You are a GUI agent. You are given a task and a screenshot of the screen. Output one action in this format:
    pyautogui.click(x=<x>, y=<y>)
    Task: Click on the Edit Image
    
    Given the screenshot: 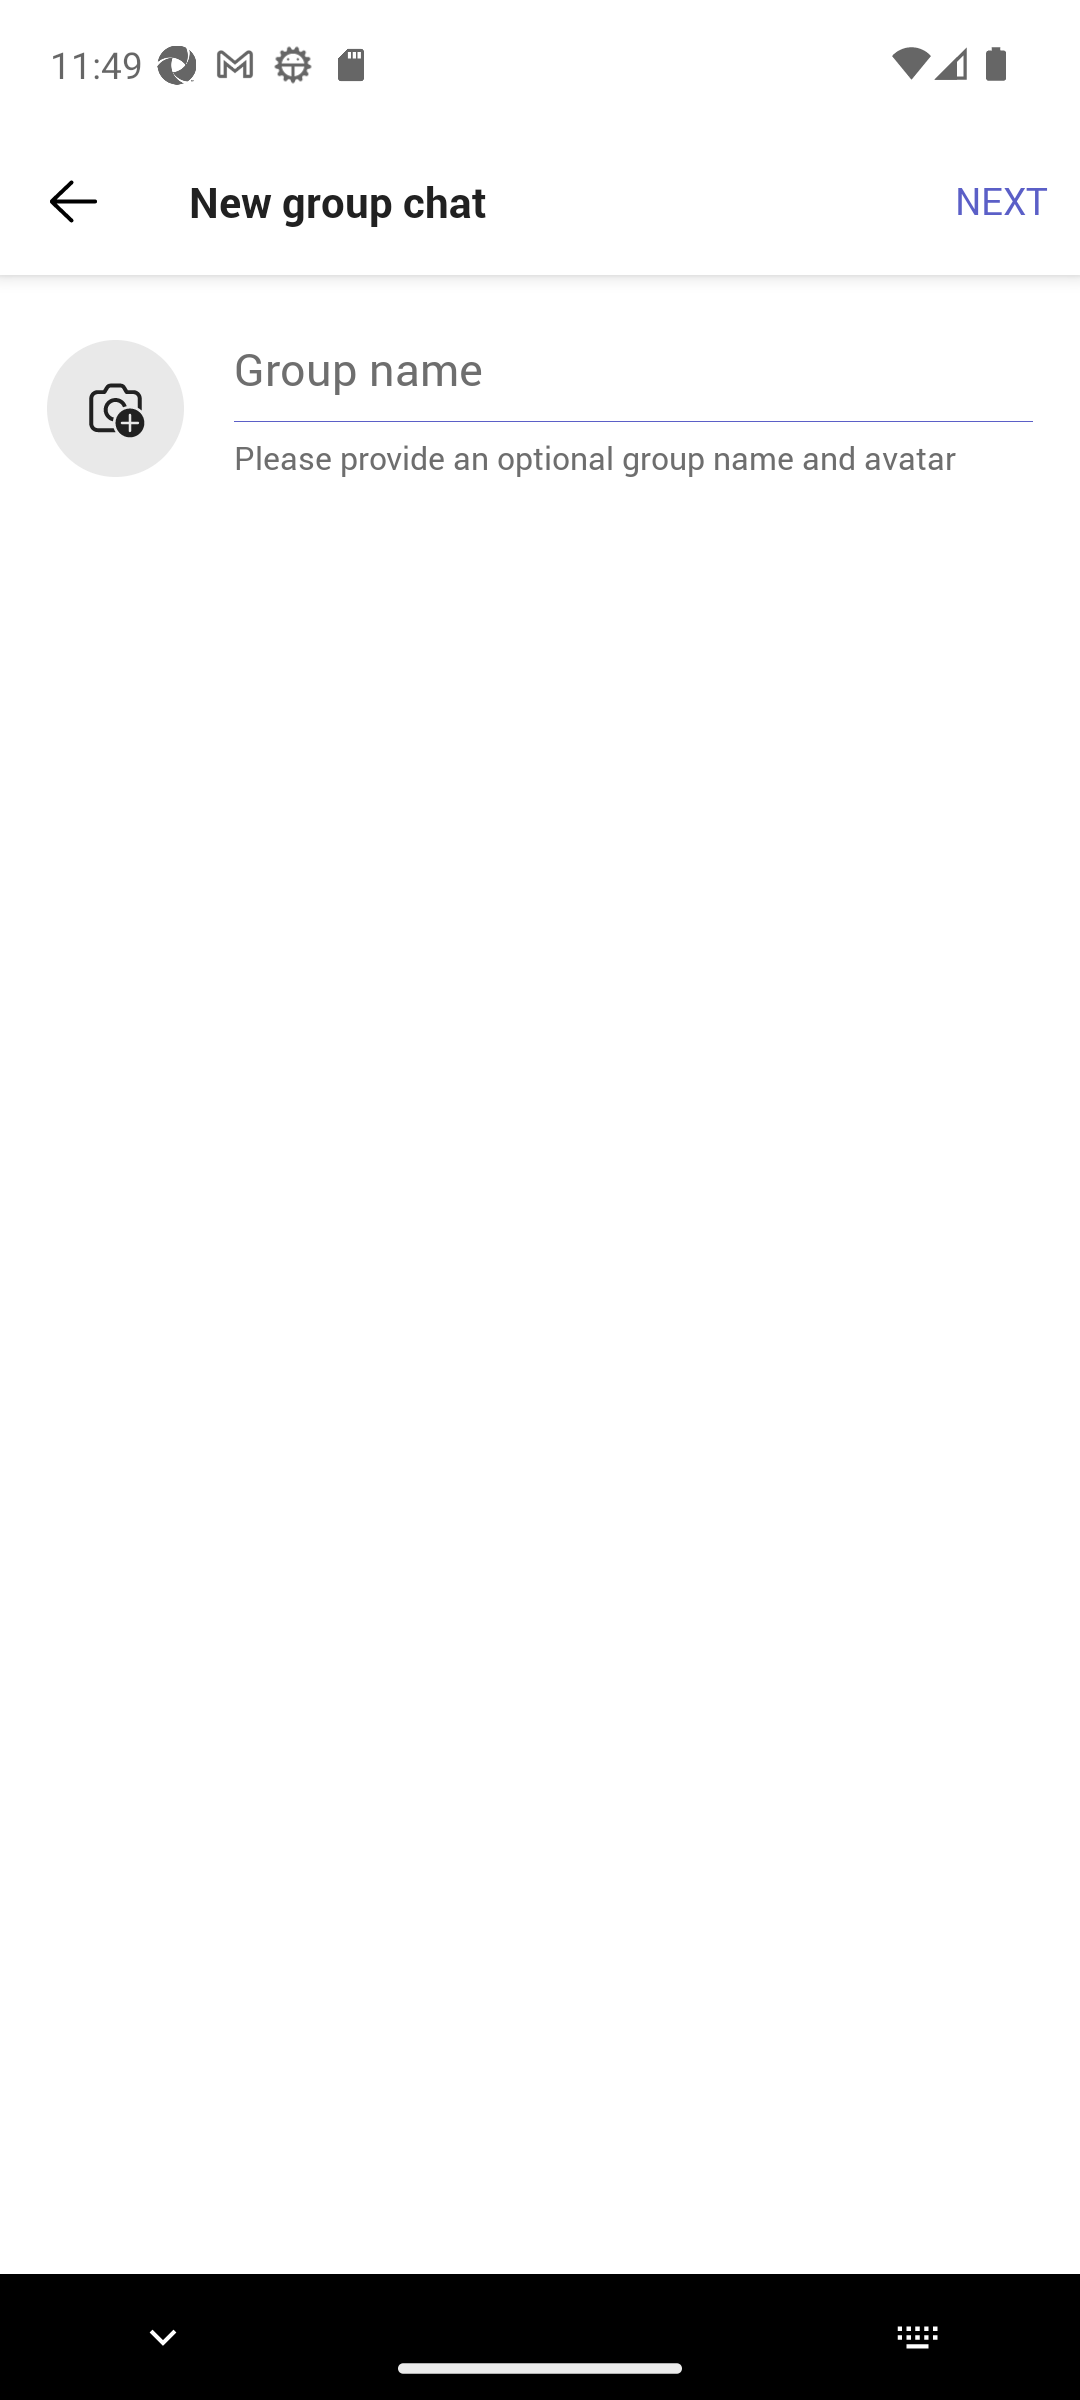 What is the action you would take?
    pyautogui.click(x=115, y=408)
    